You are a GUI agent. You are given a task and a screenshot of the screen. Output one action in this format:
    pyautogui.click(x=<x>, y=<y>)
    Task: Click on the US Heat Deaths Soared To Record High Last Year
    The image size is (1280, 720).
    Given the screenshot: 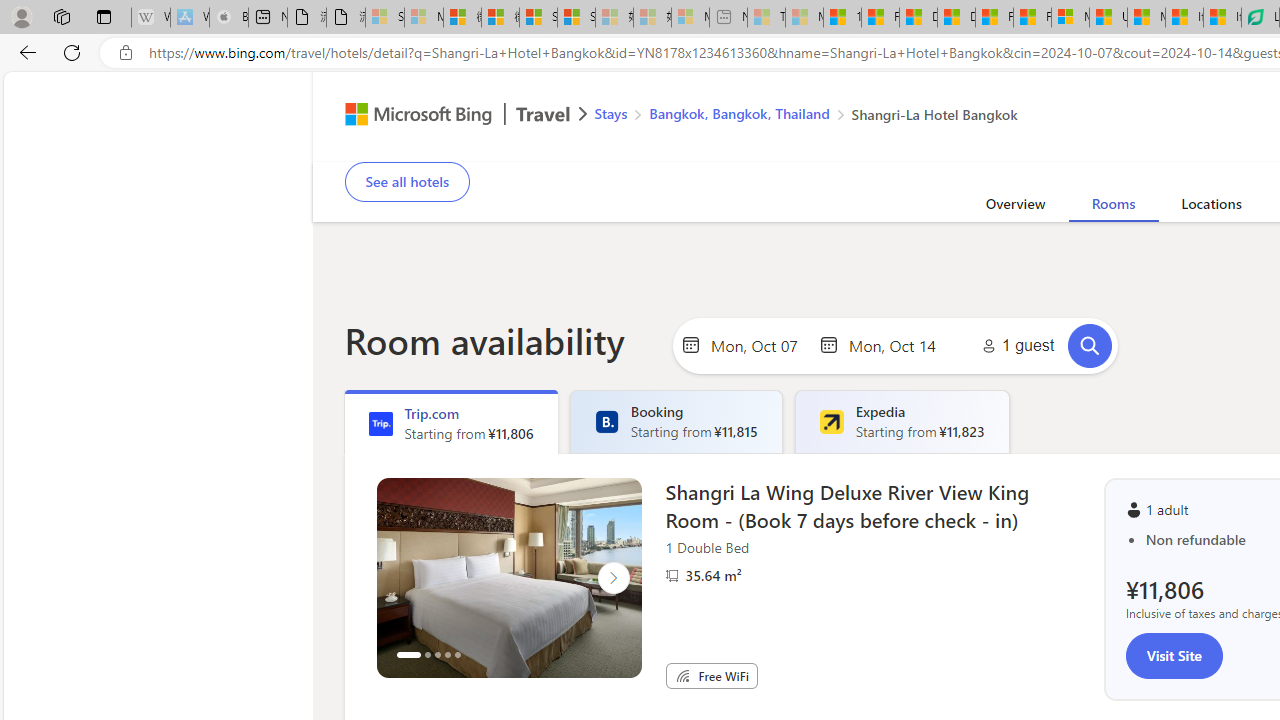 What is the action you would take?
    pyautogui.click(x=1108, y=18)
    